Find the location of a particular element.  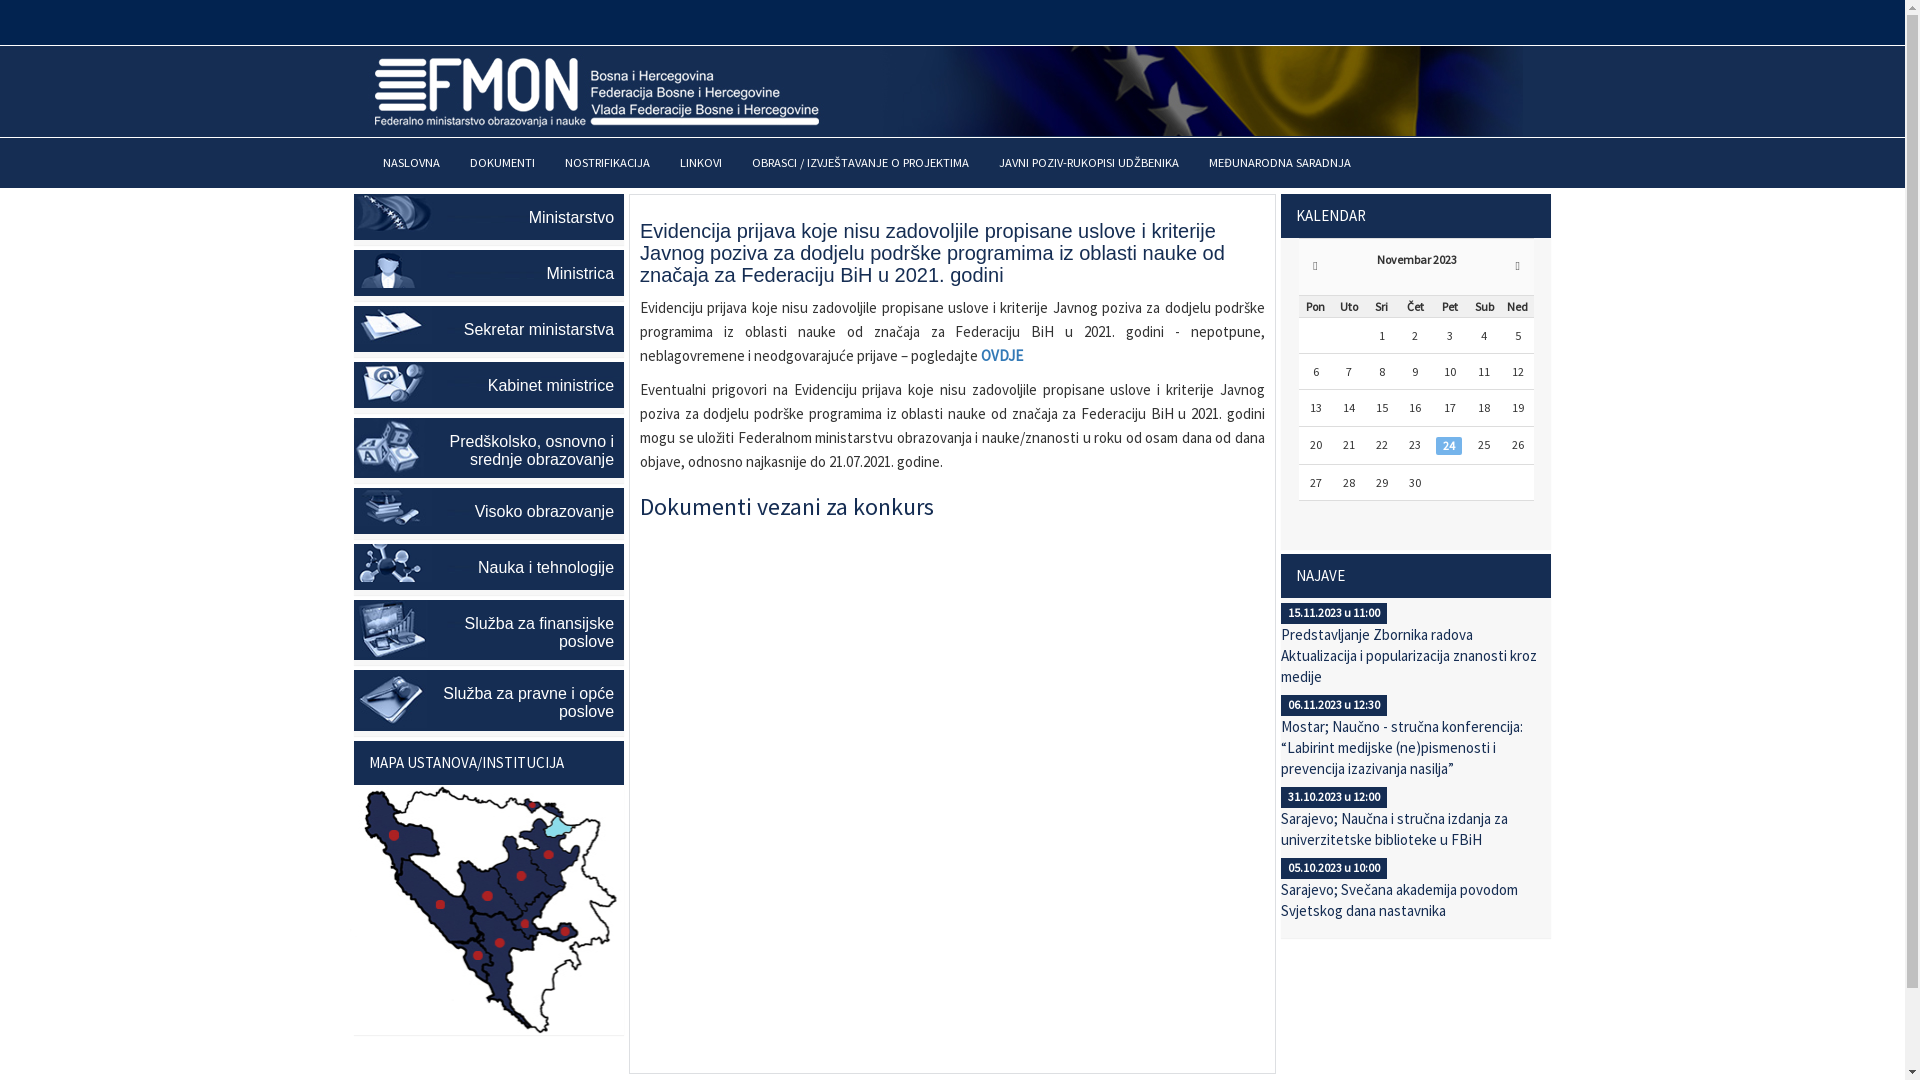

OVDJE is located at coordinates (1002, 356).